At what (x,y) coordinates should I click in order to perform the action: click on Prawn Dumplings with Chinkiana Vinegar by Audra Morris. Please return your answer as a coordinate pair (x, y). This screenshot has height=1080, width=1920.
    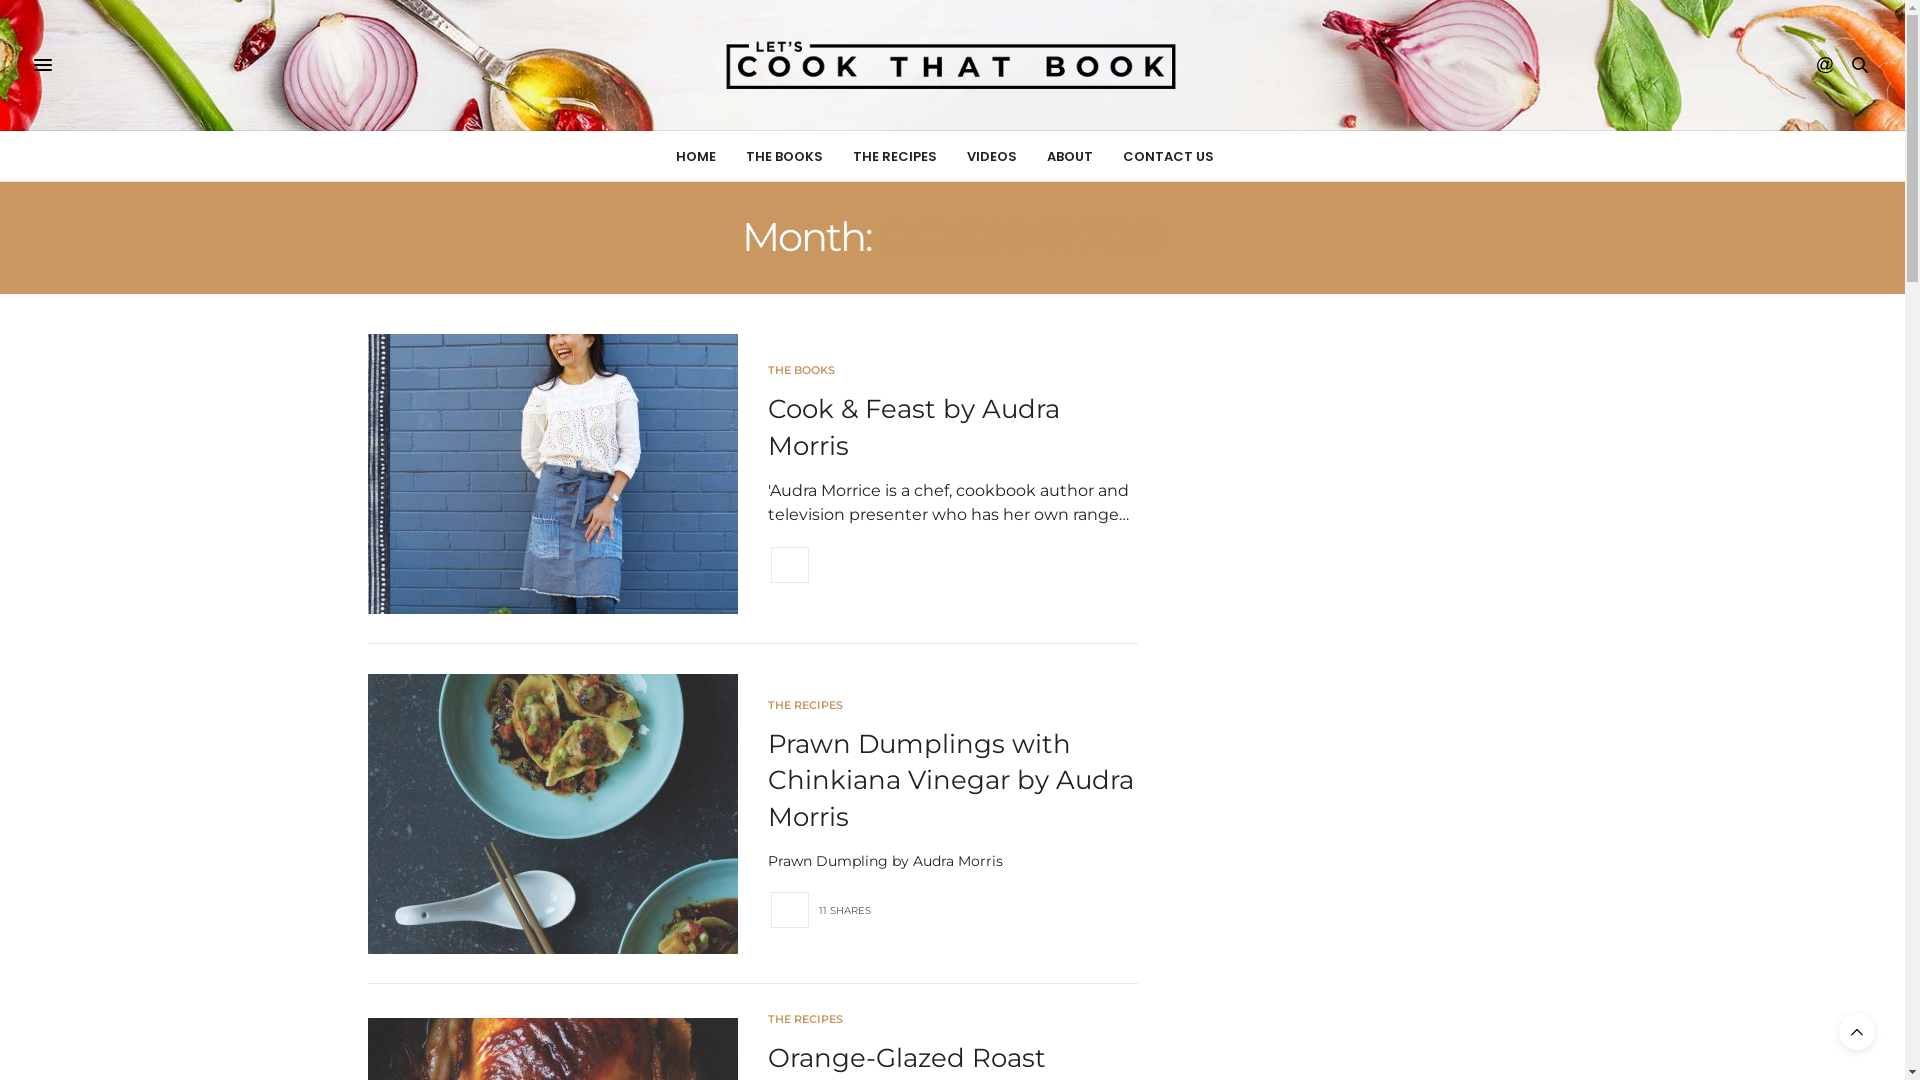
    Looking at the image, I should click on (553, 814).